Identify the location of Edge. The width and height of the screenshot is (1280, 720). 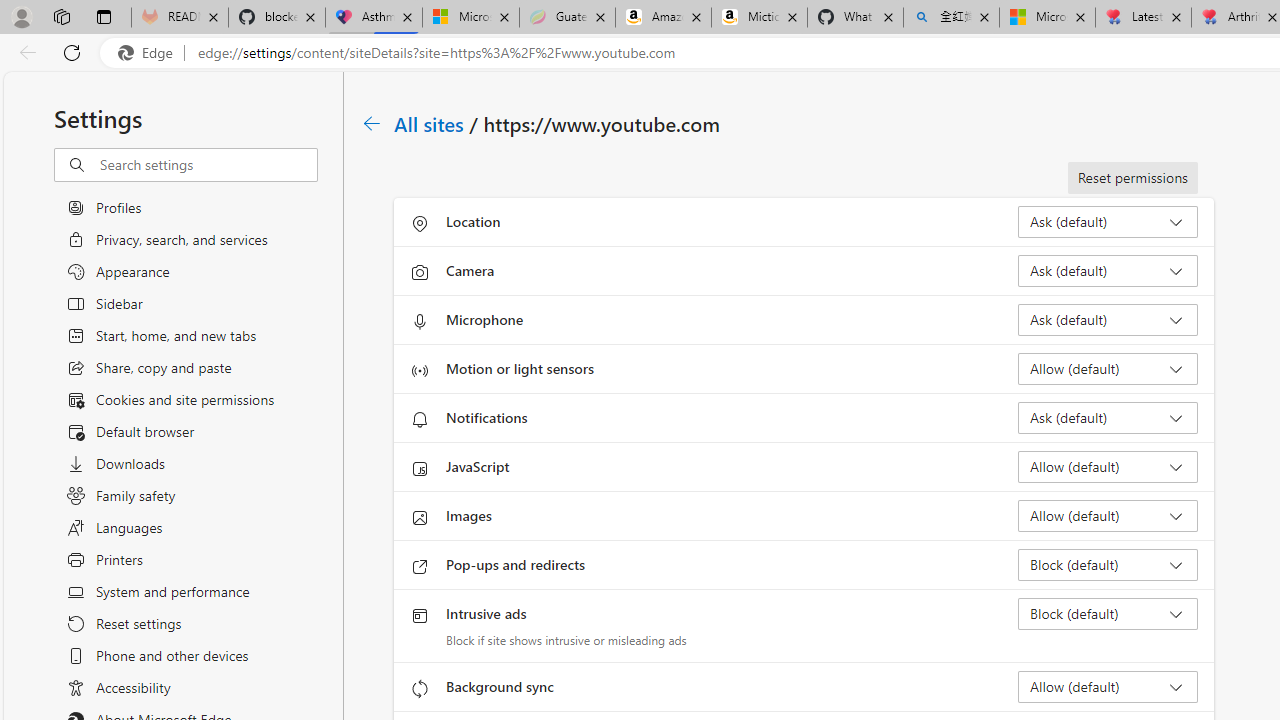
(150, 53).